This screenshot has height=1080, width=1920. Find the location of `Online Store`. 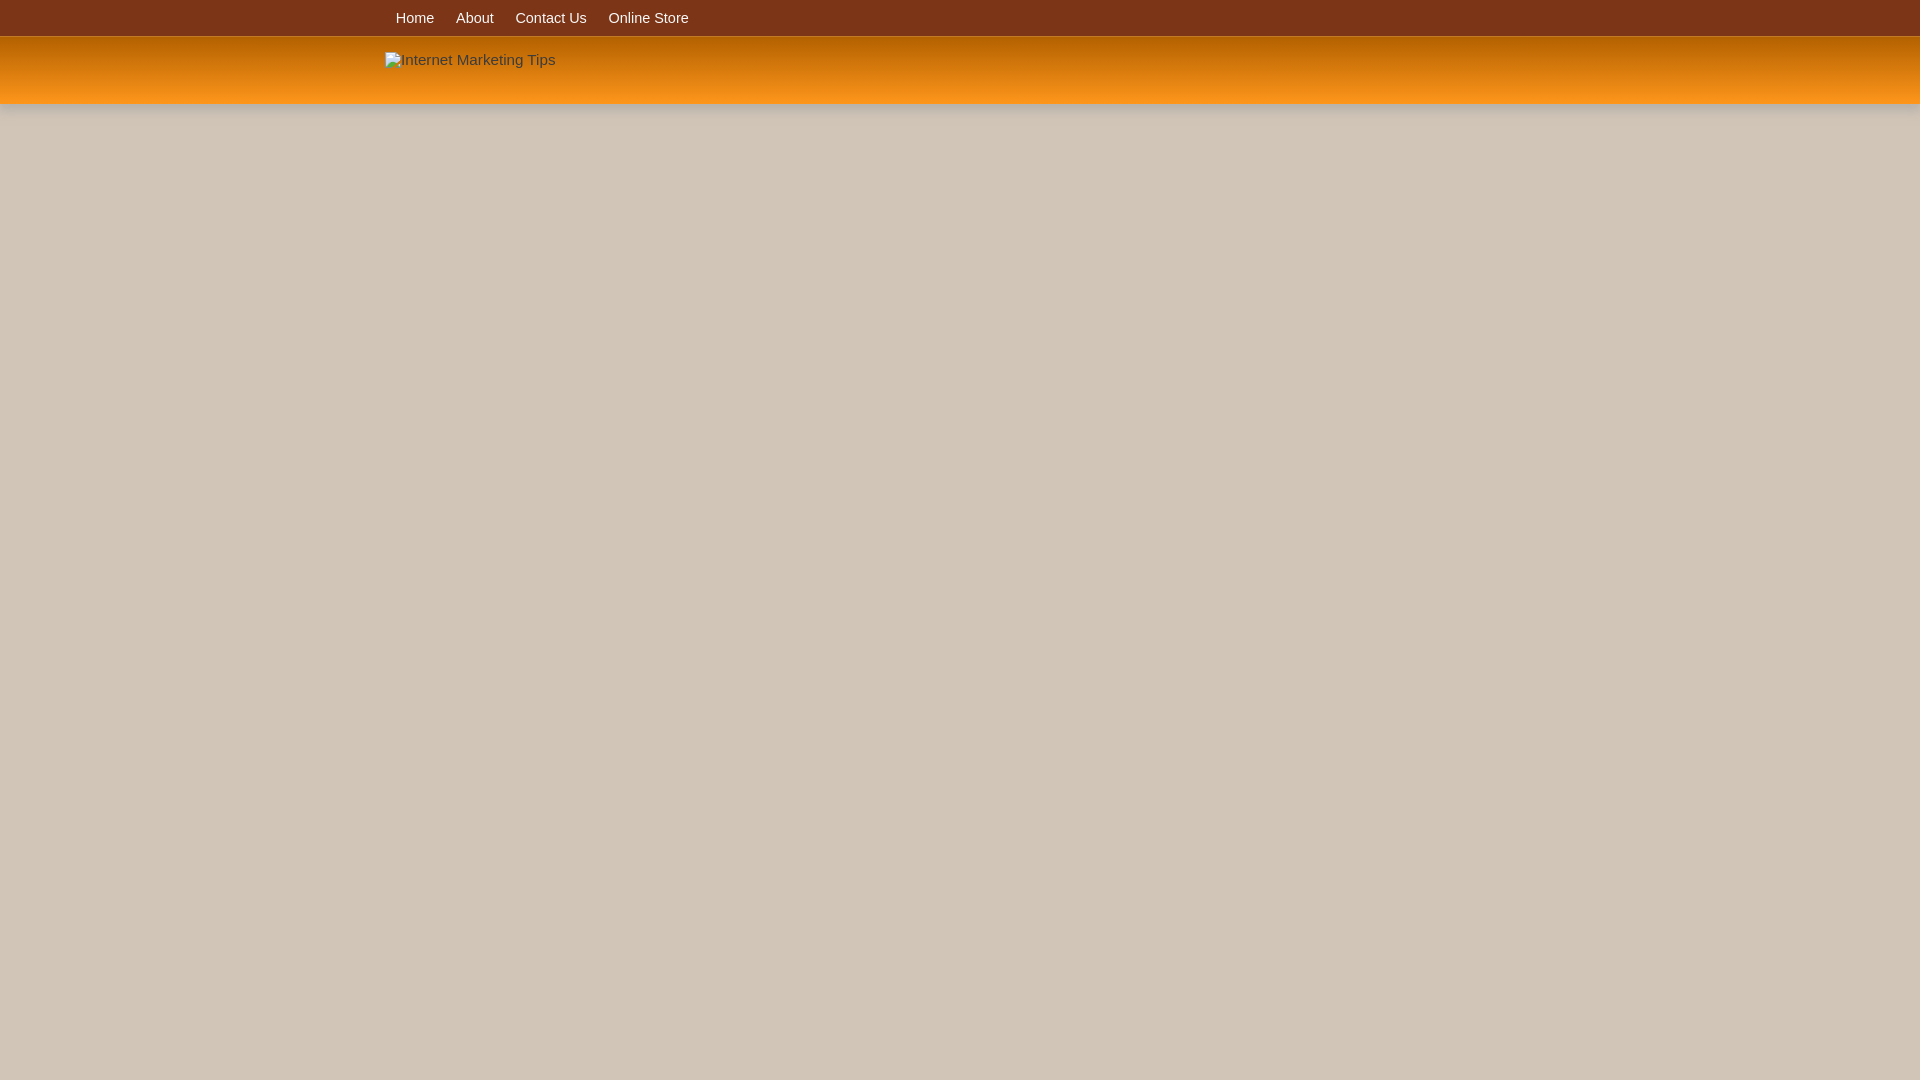

Online Store is located at coordinates (648, 18).